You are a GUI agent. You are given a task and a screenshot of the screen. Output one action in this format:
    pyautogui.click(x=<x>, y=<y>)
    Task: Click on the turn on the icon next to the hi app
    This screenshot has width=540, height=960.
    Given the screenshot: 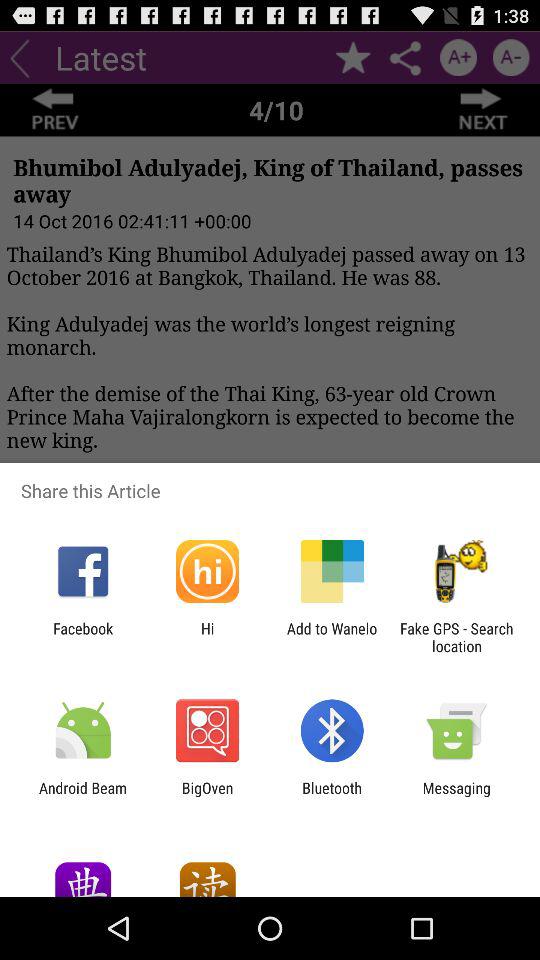 What is the action you would take?
    pyautogui.click(x=83, y=637)
    